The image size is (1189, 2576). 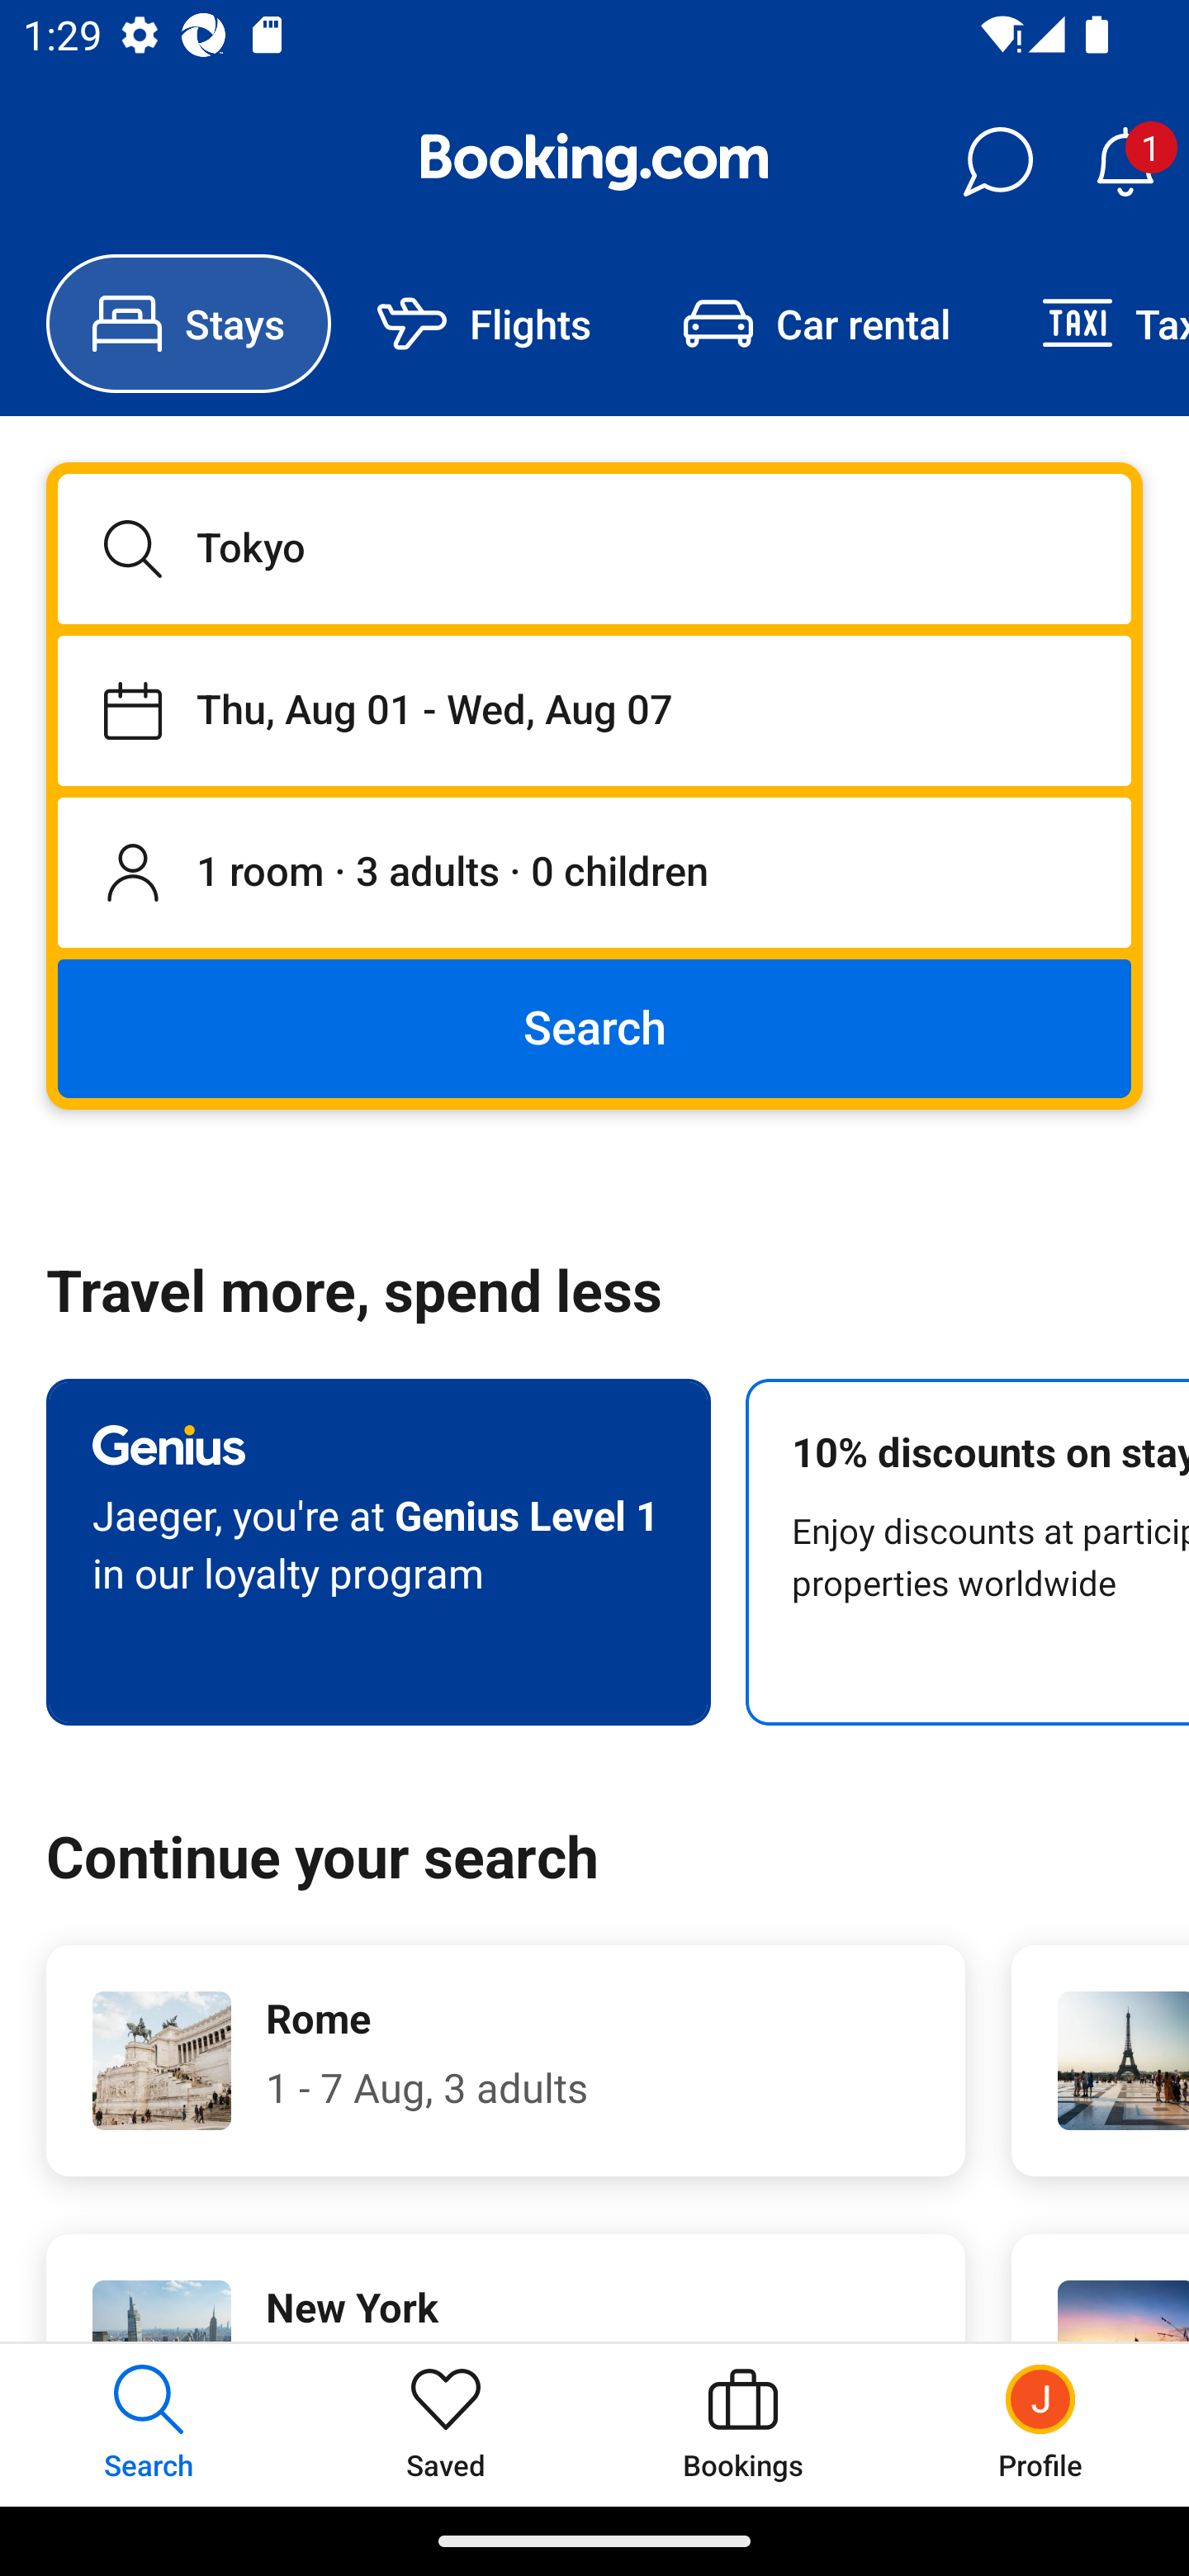 I want to click on Flights, so click(x=484, y=324).